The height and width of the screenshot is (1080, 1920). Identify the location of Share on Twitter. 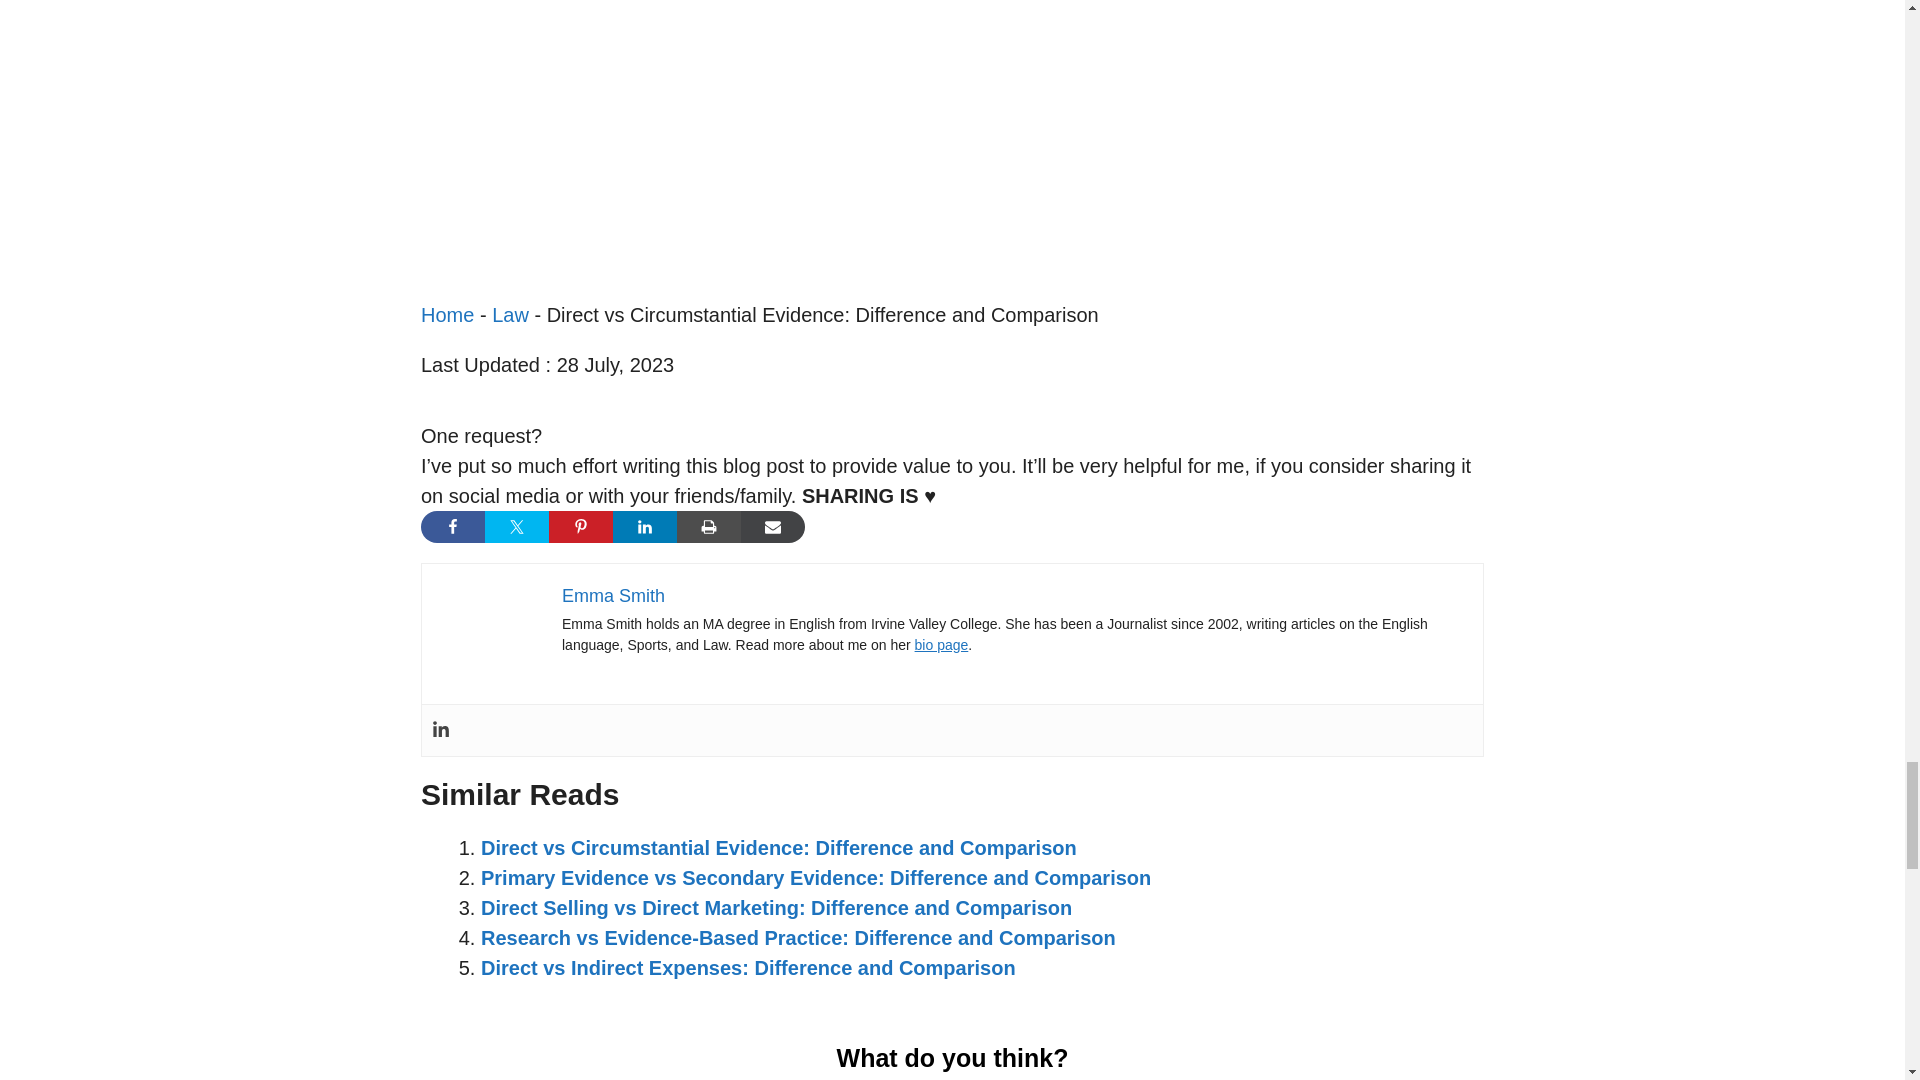
(517, 526).